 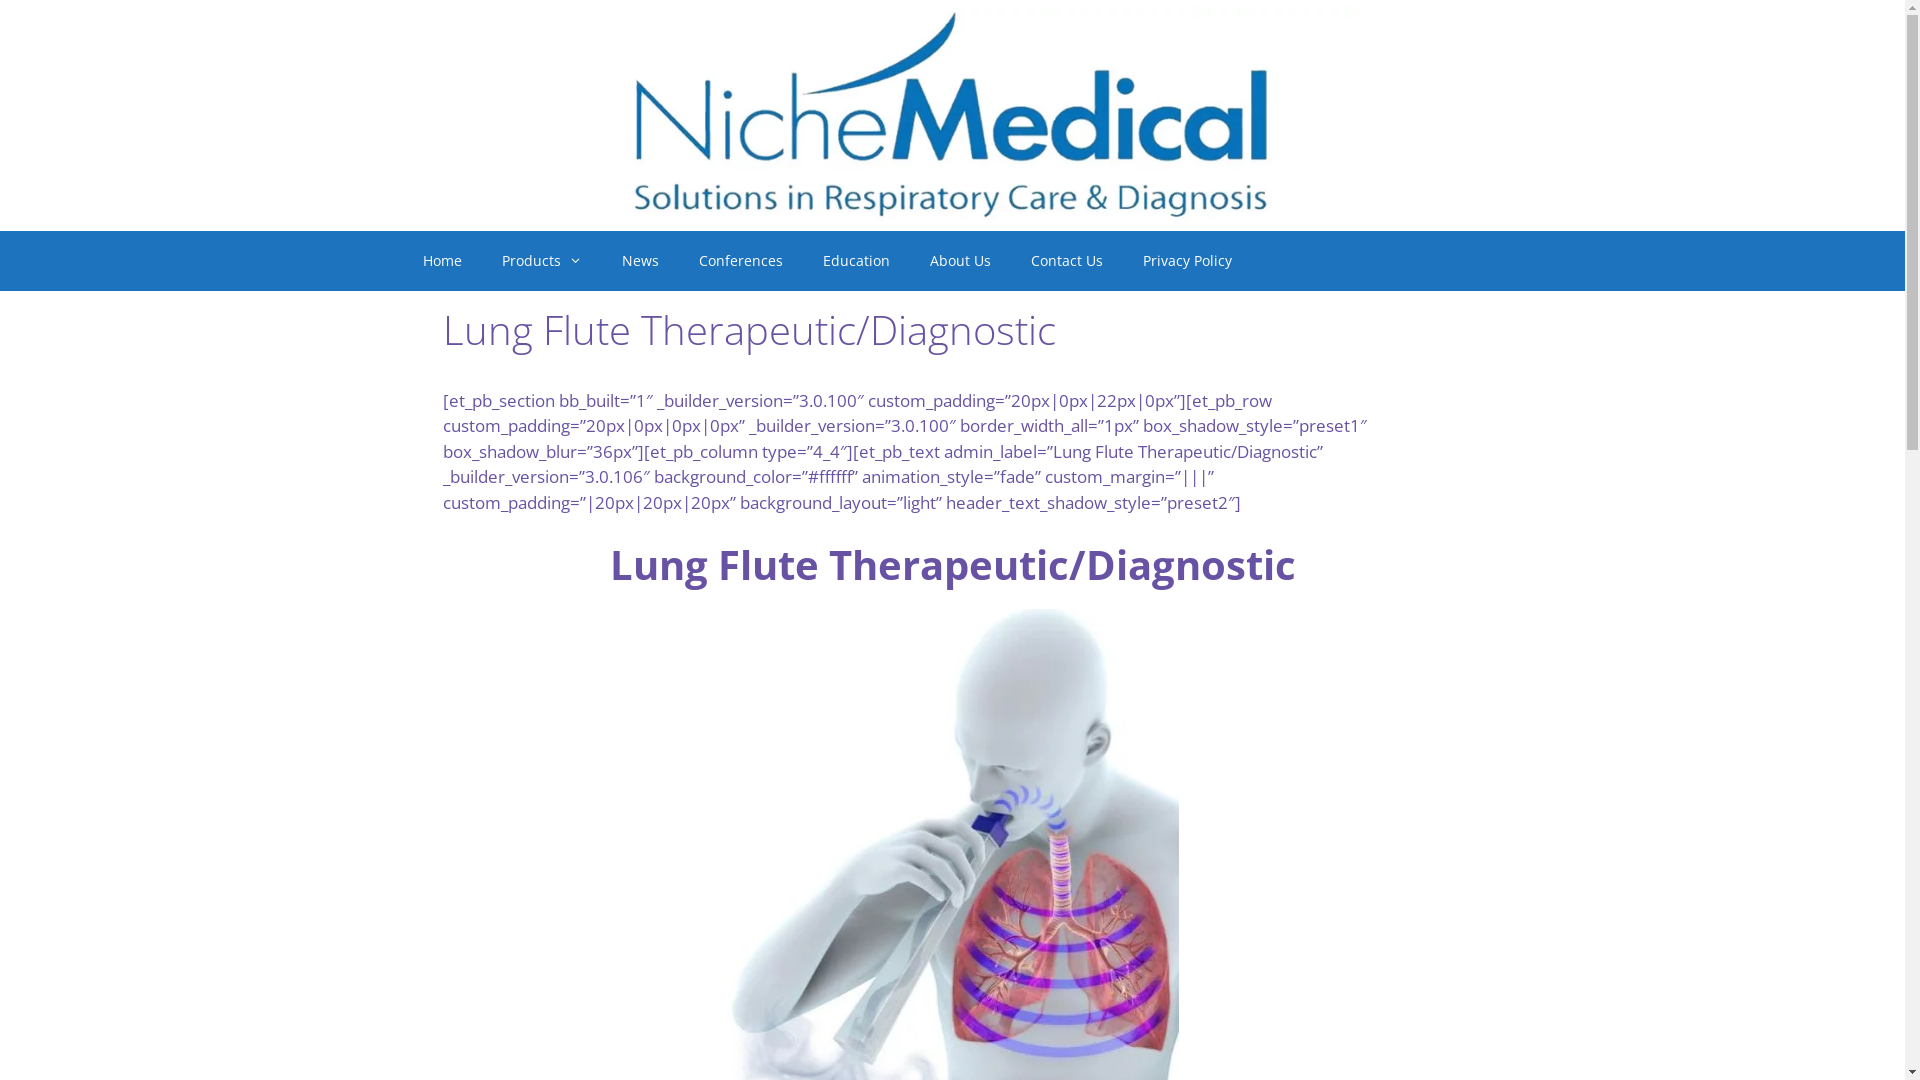 What do you see at coordinates (1188, 261) in the screenshot?
I see `Privacy Policy` at bounding box center [1188, 261].